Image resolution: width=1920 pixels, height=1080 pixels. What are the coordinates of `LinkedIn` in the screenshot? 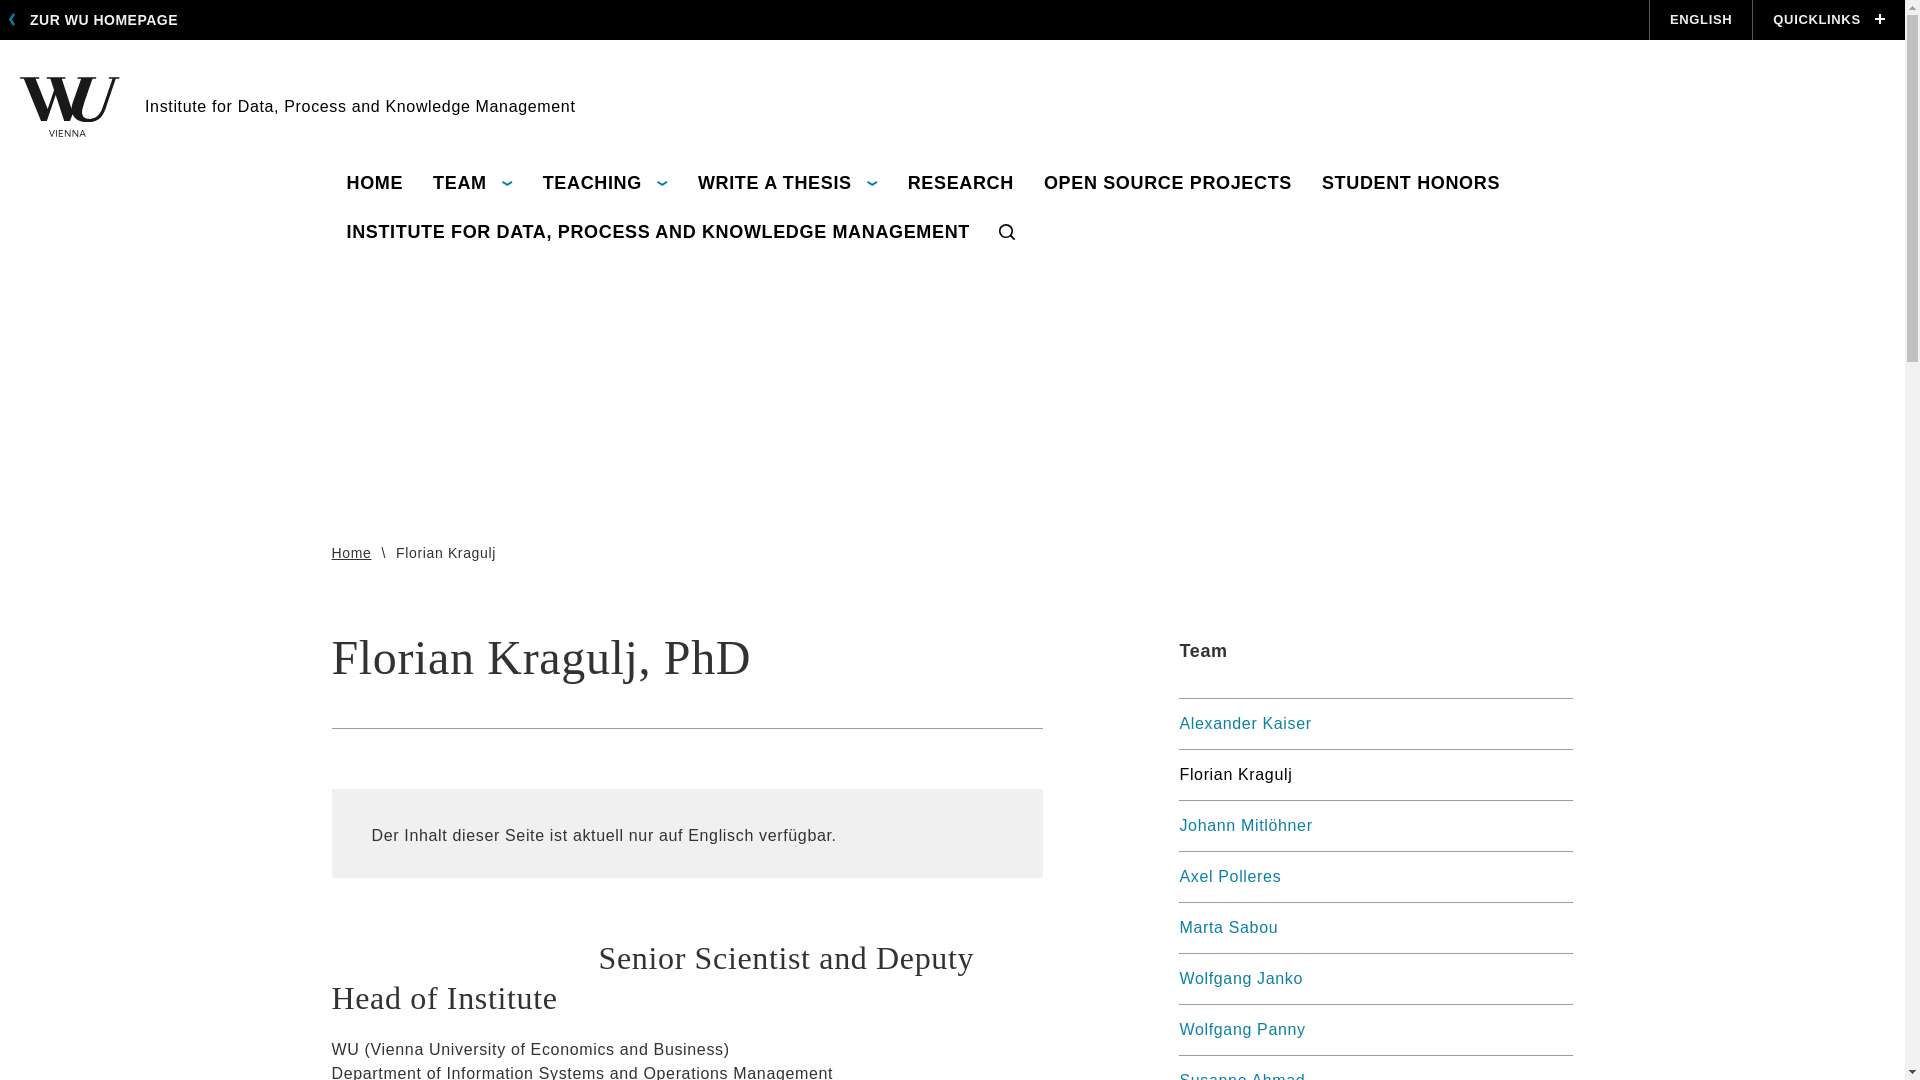 It's located at (1564, 5).